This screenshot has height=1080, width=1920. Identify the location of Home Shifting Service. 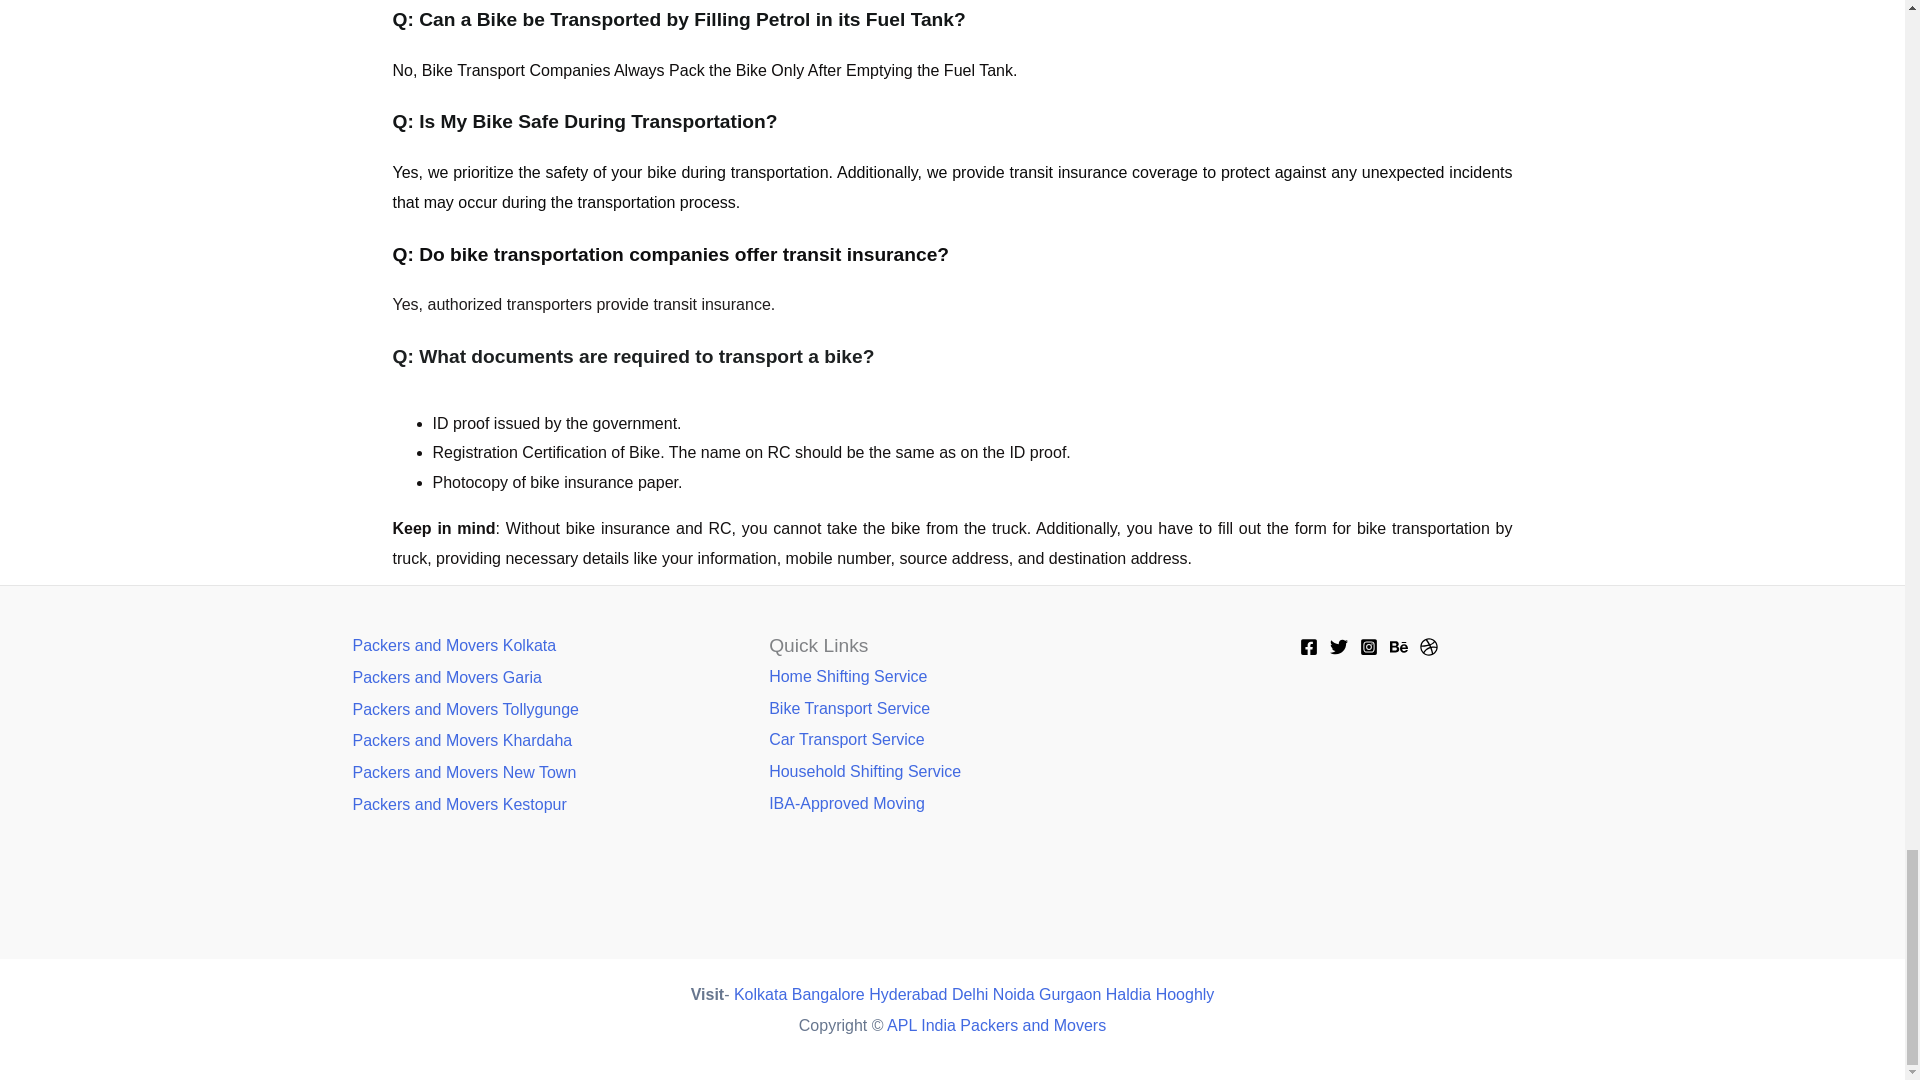
(848, 676).